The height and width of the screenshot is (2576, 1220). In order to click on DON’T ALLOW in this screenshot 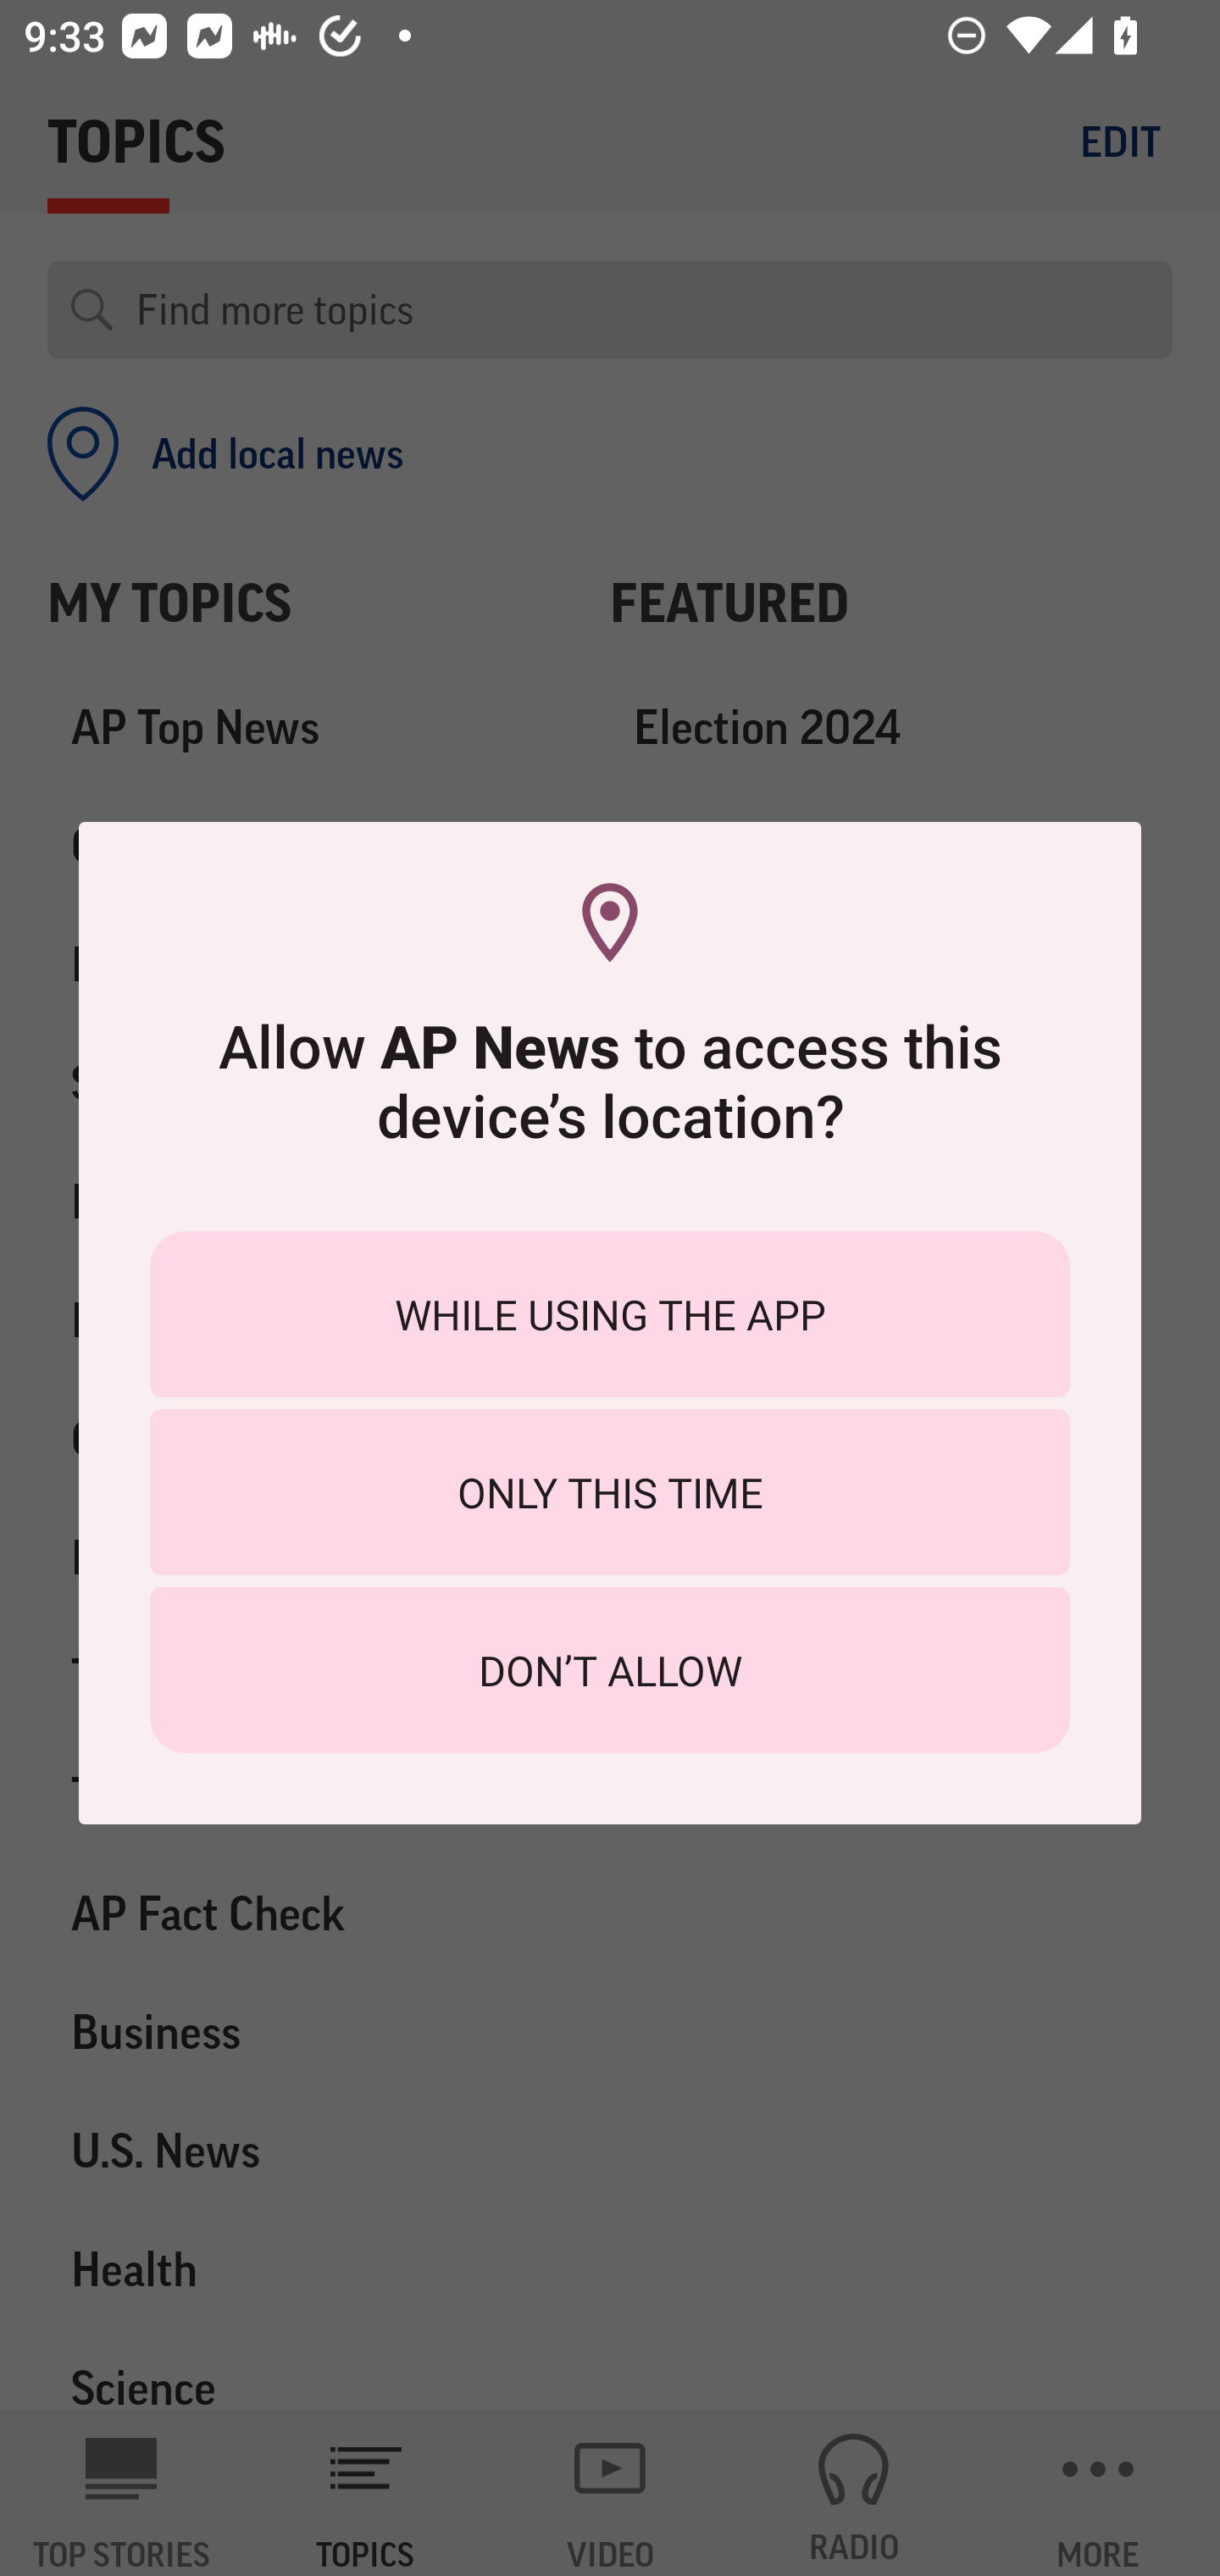, I will do `click(610, 1670)`.